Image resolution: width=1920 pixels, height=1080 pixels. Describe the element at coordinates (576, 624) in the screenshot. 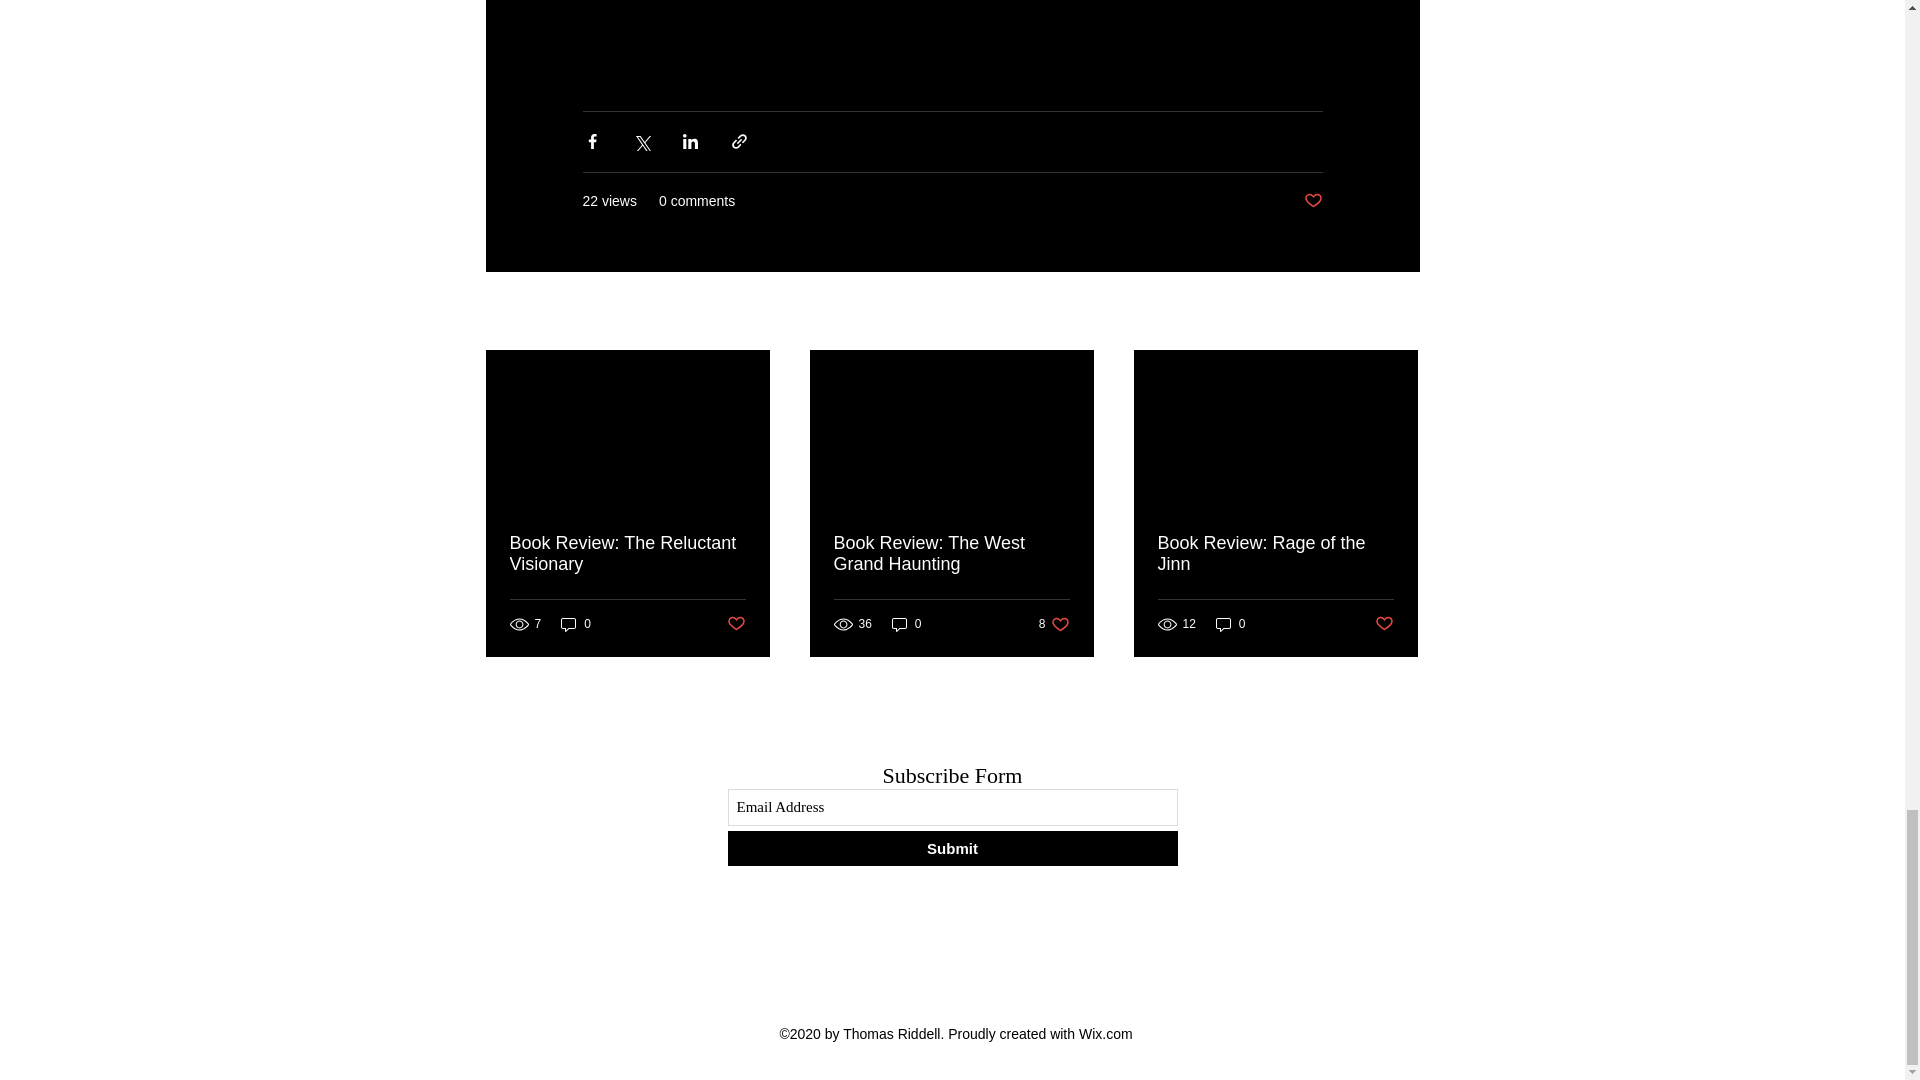

I see `0` at that location.